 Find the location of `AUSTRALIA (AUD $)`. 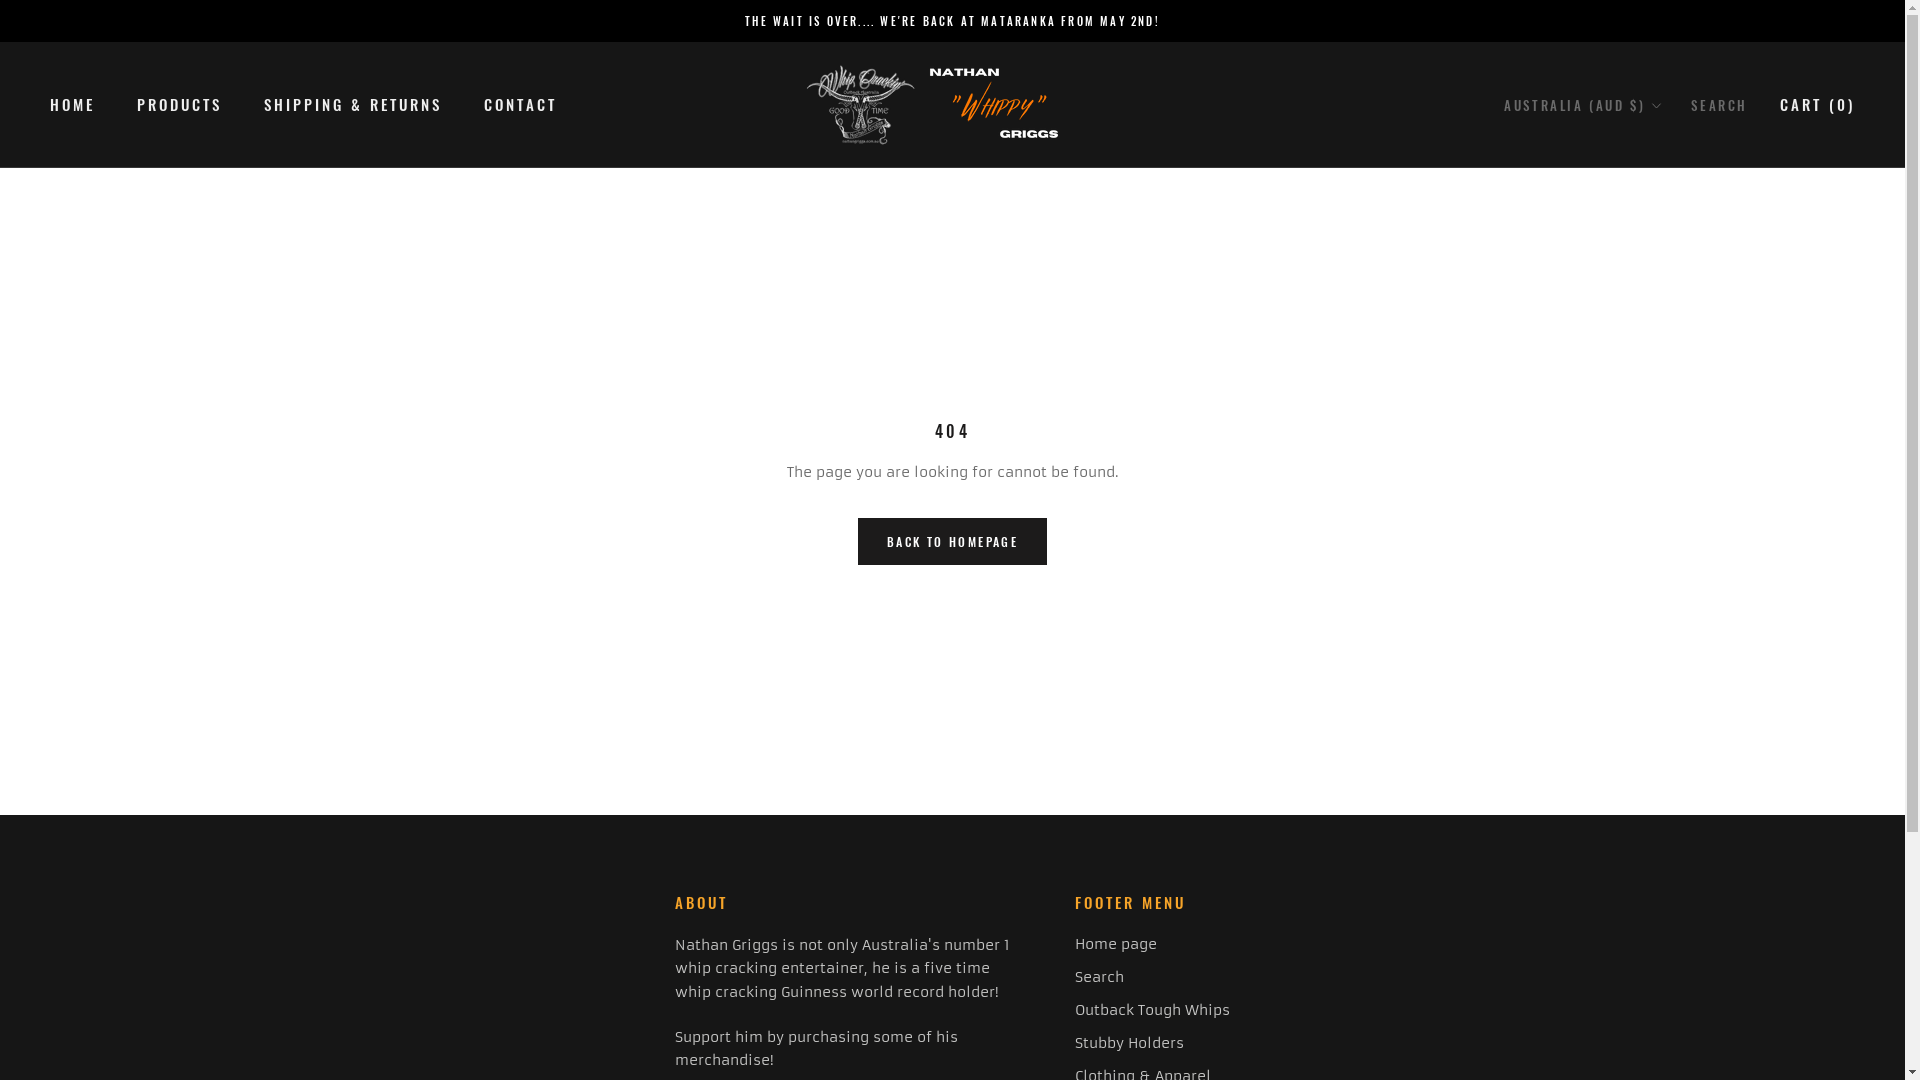

AUSTRALIA (AUD $) is located at coordinates (1584, 106).